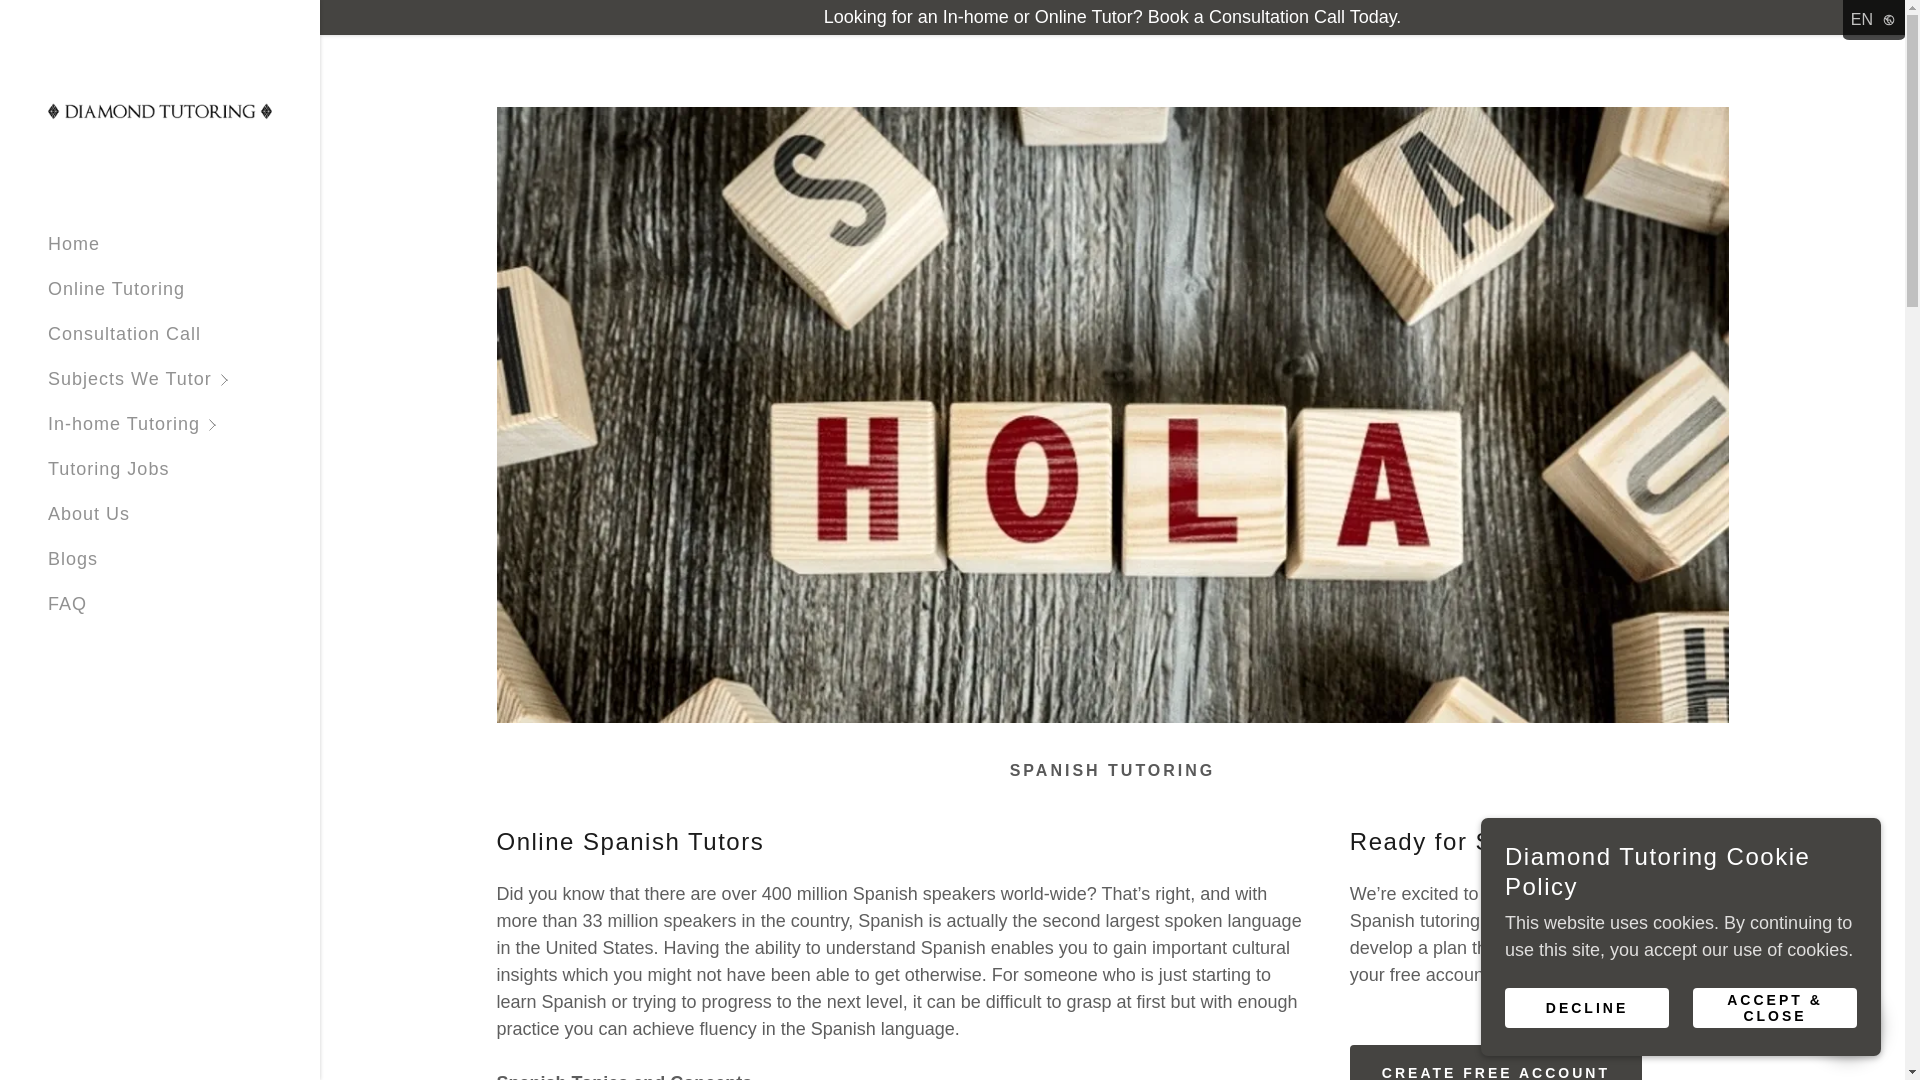  Describe the element at coordinates (116, 288) in the screenshot. I see `Online Tutoring` at that location.